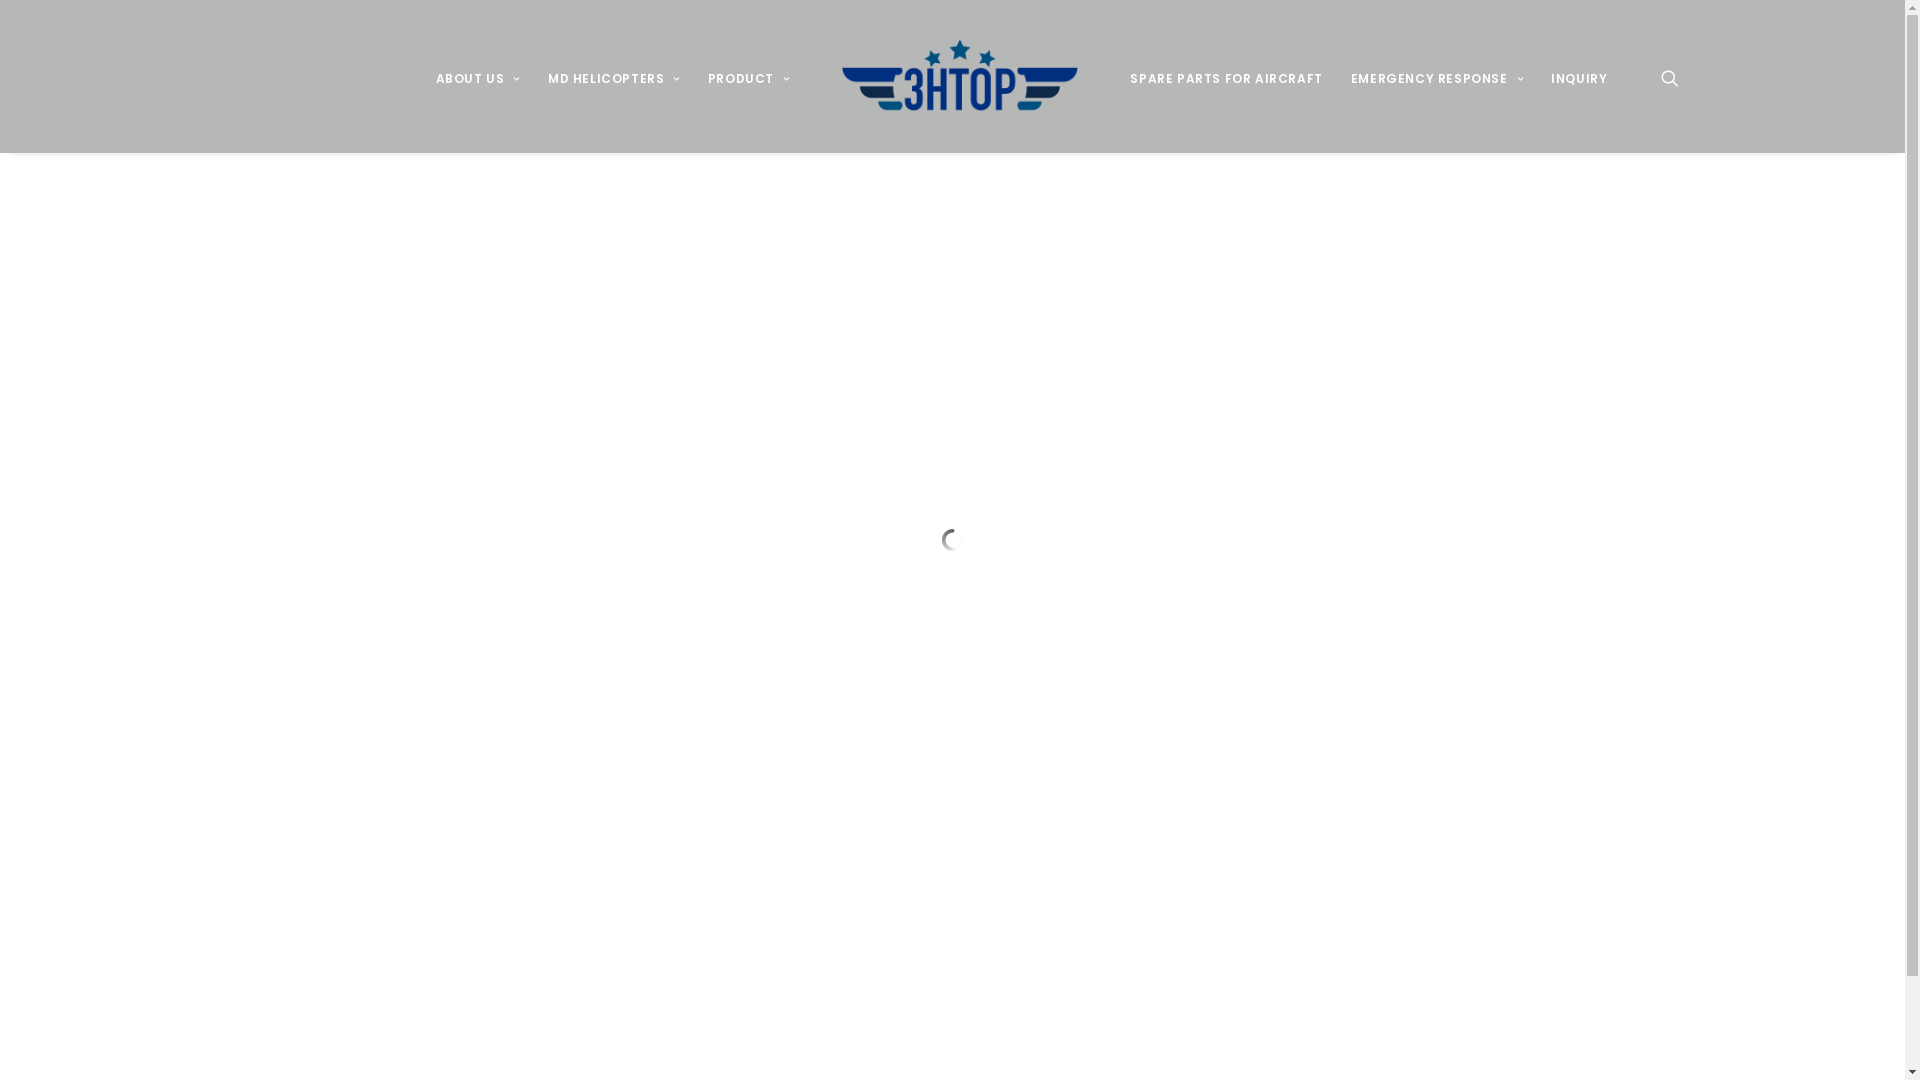  What do you see at coordinates (614, 76) in the screenshot?
I see `MD HELICOPTERS` at bounding box center [614, 76].